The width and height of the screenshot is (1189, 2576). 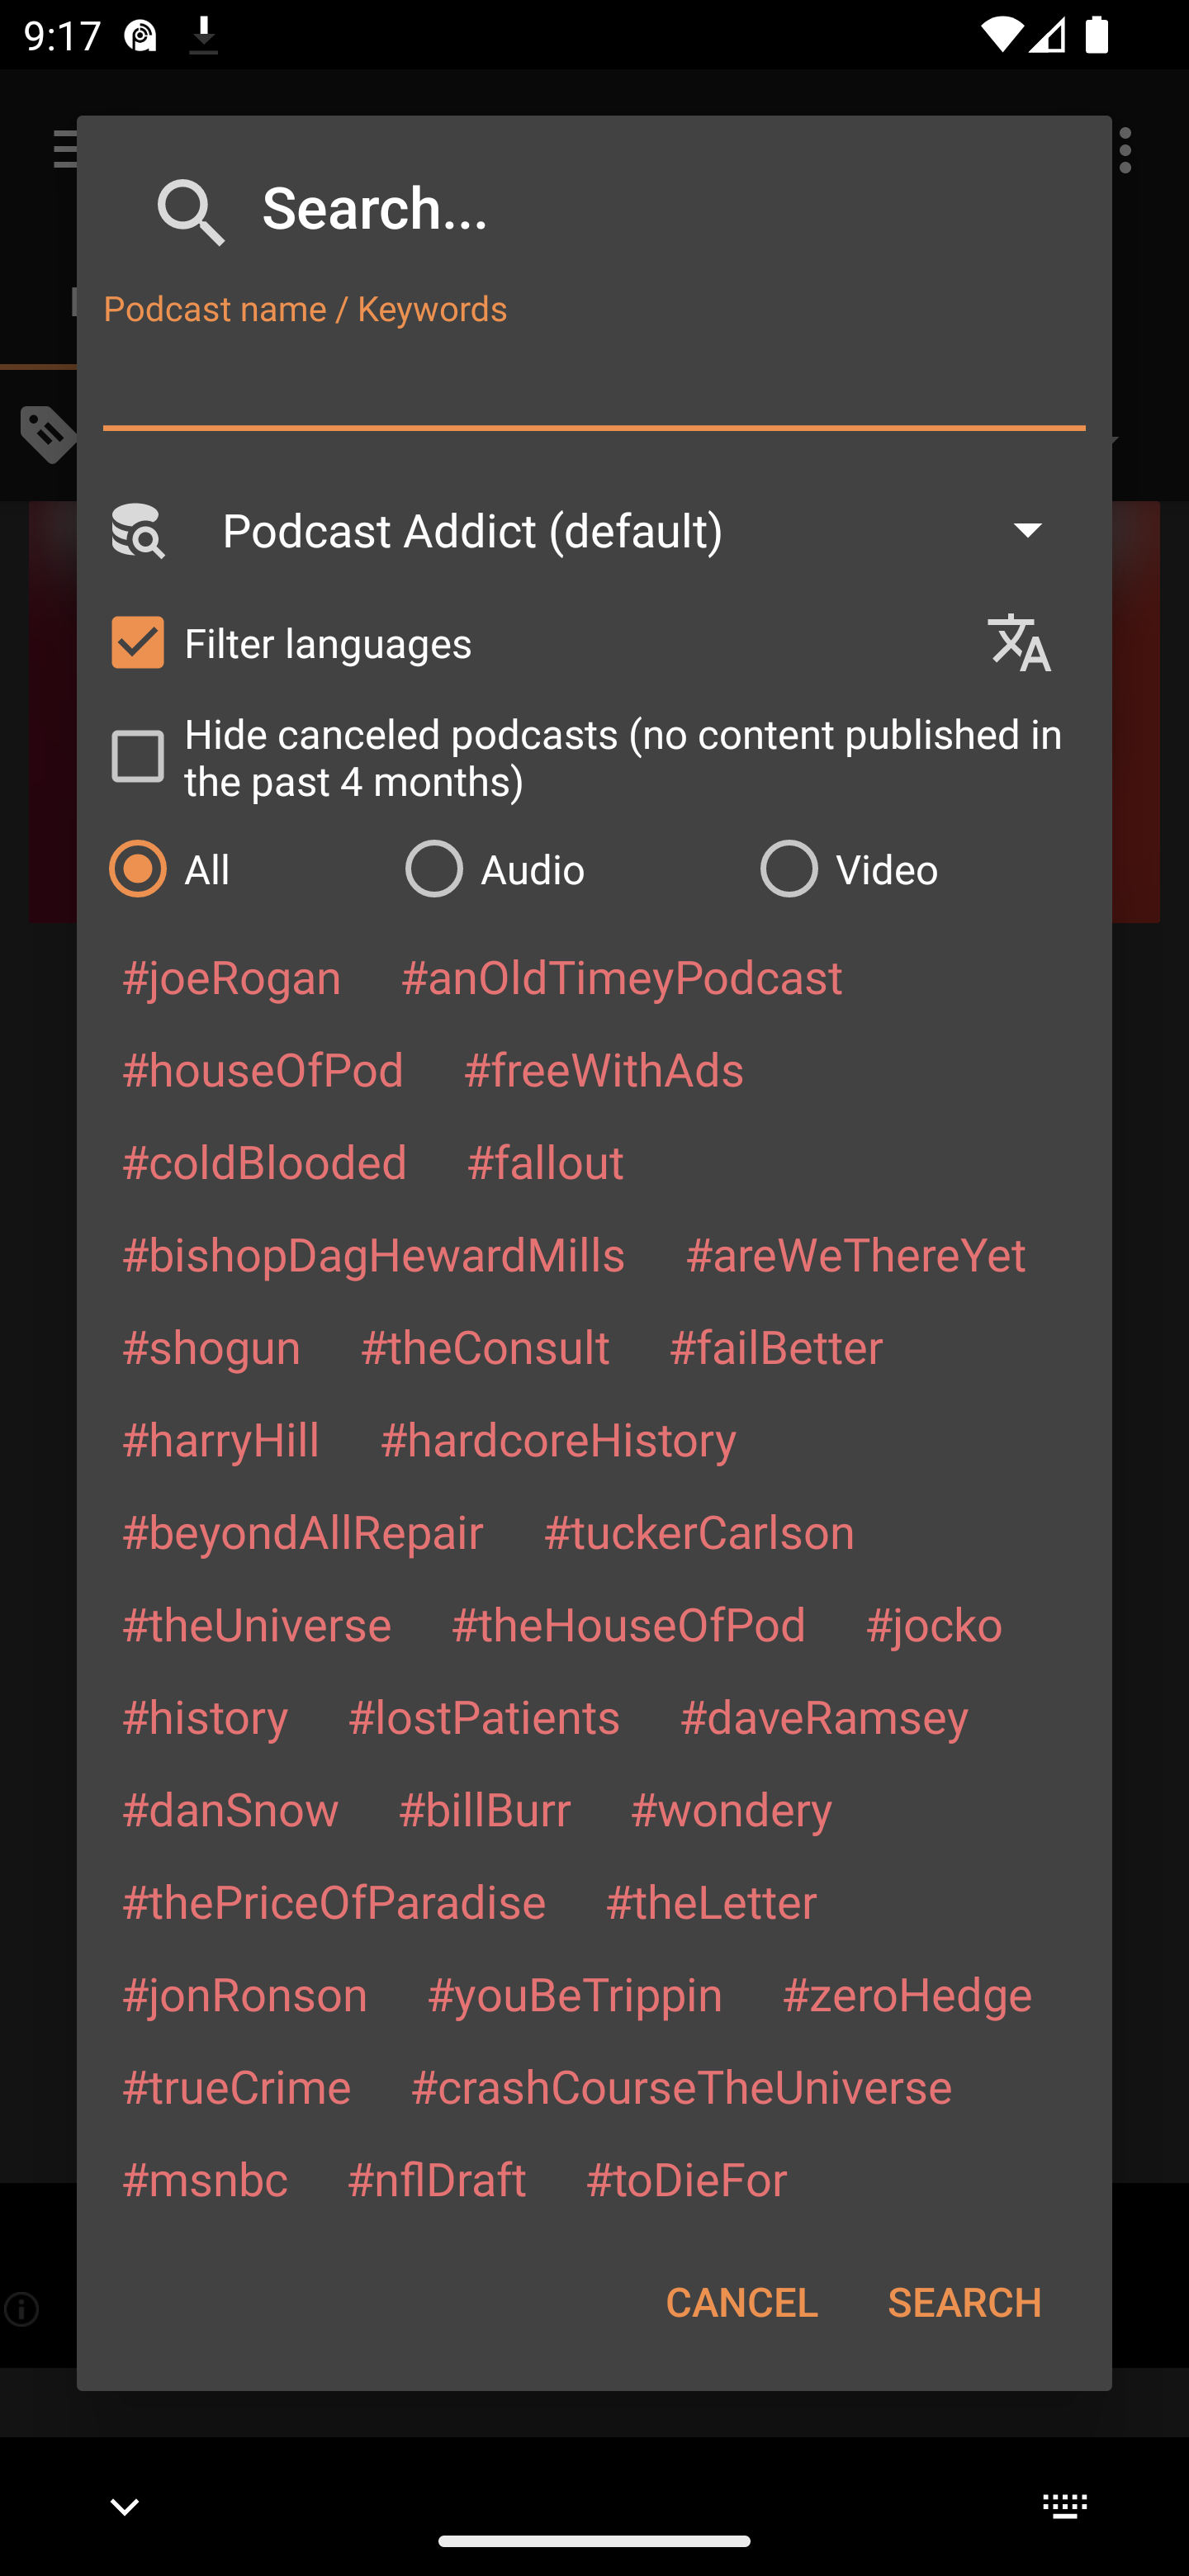 I want to click on #houseOfPod, so click(x=262, y=1068).